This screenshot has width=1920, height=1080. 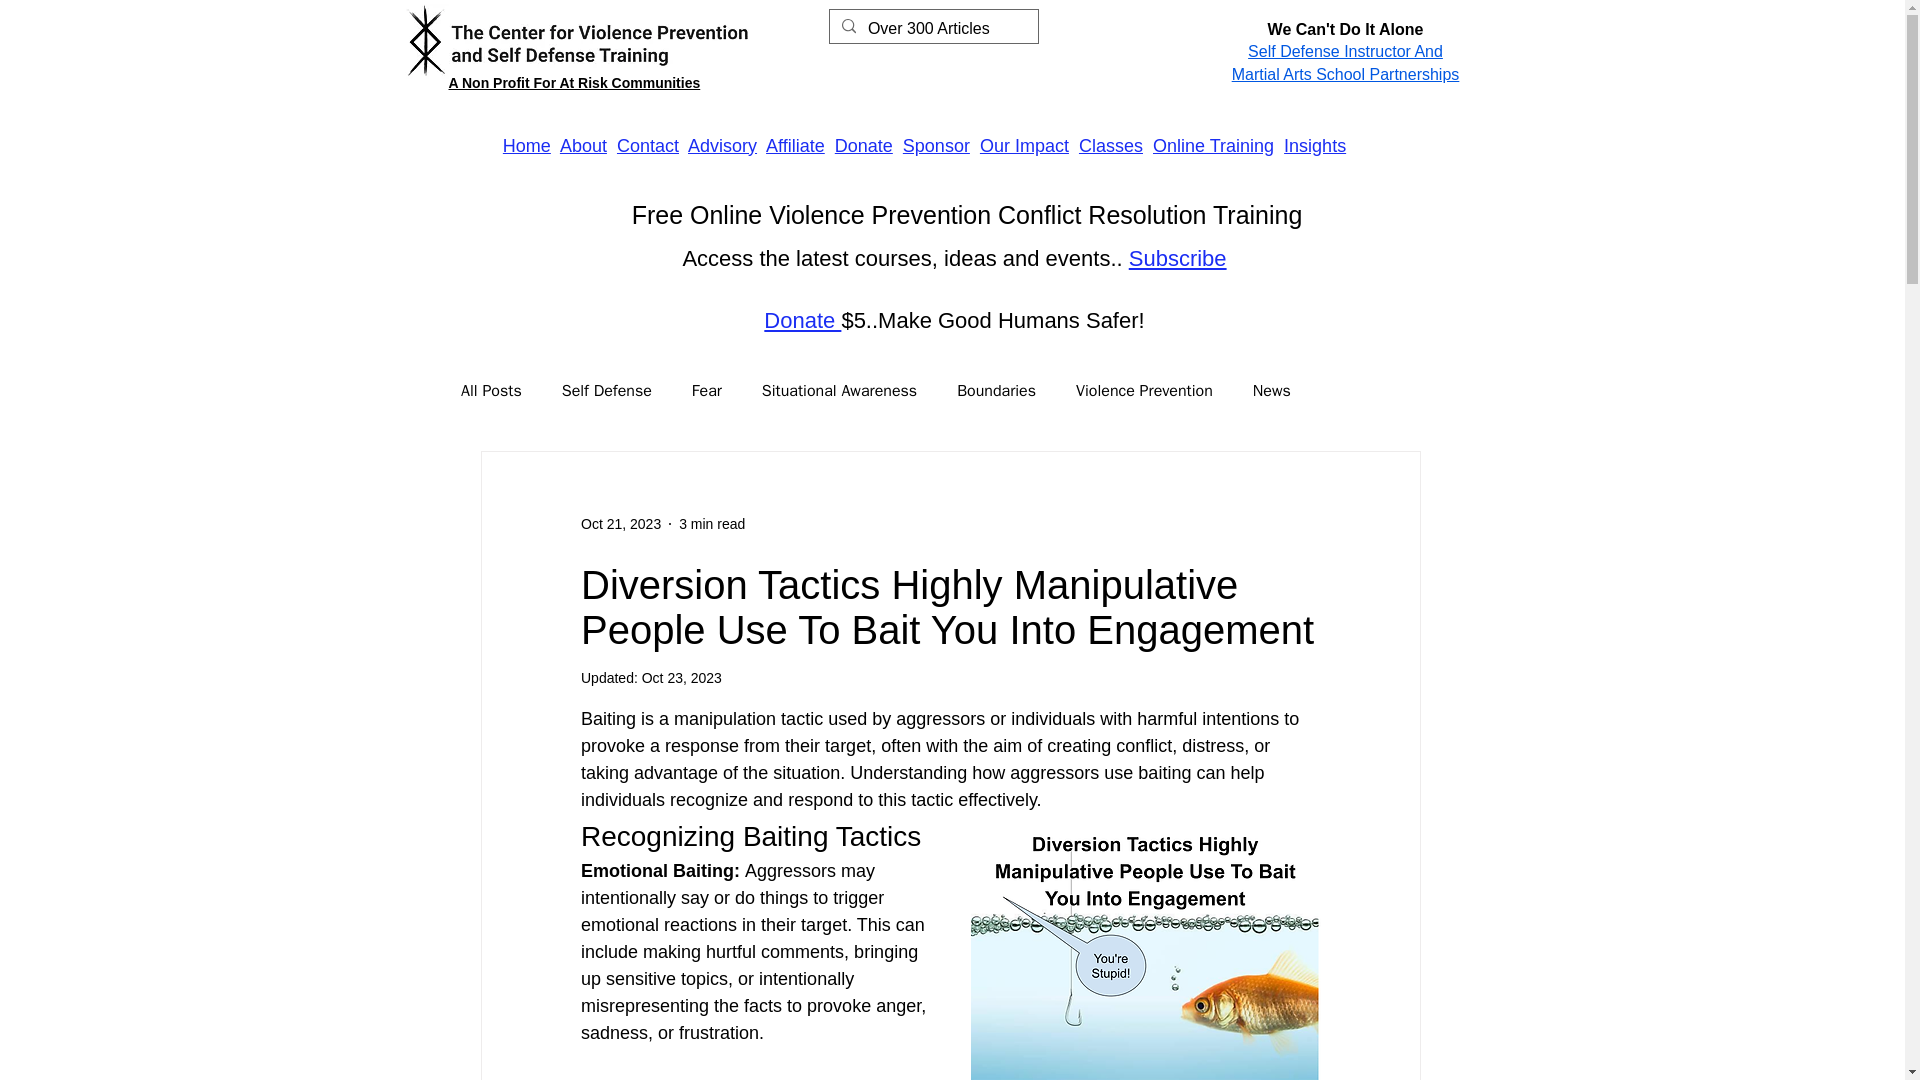 I want to click on Advisory, so click(x=722, y=146).